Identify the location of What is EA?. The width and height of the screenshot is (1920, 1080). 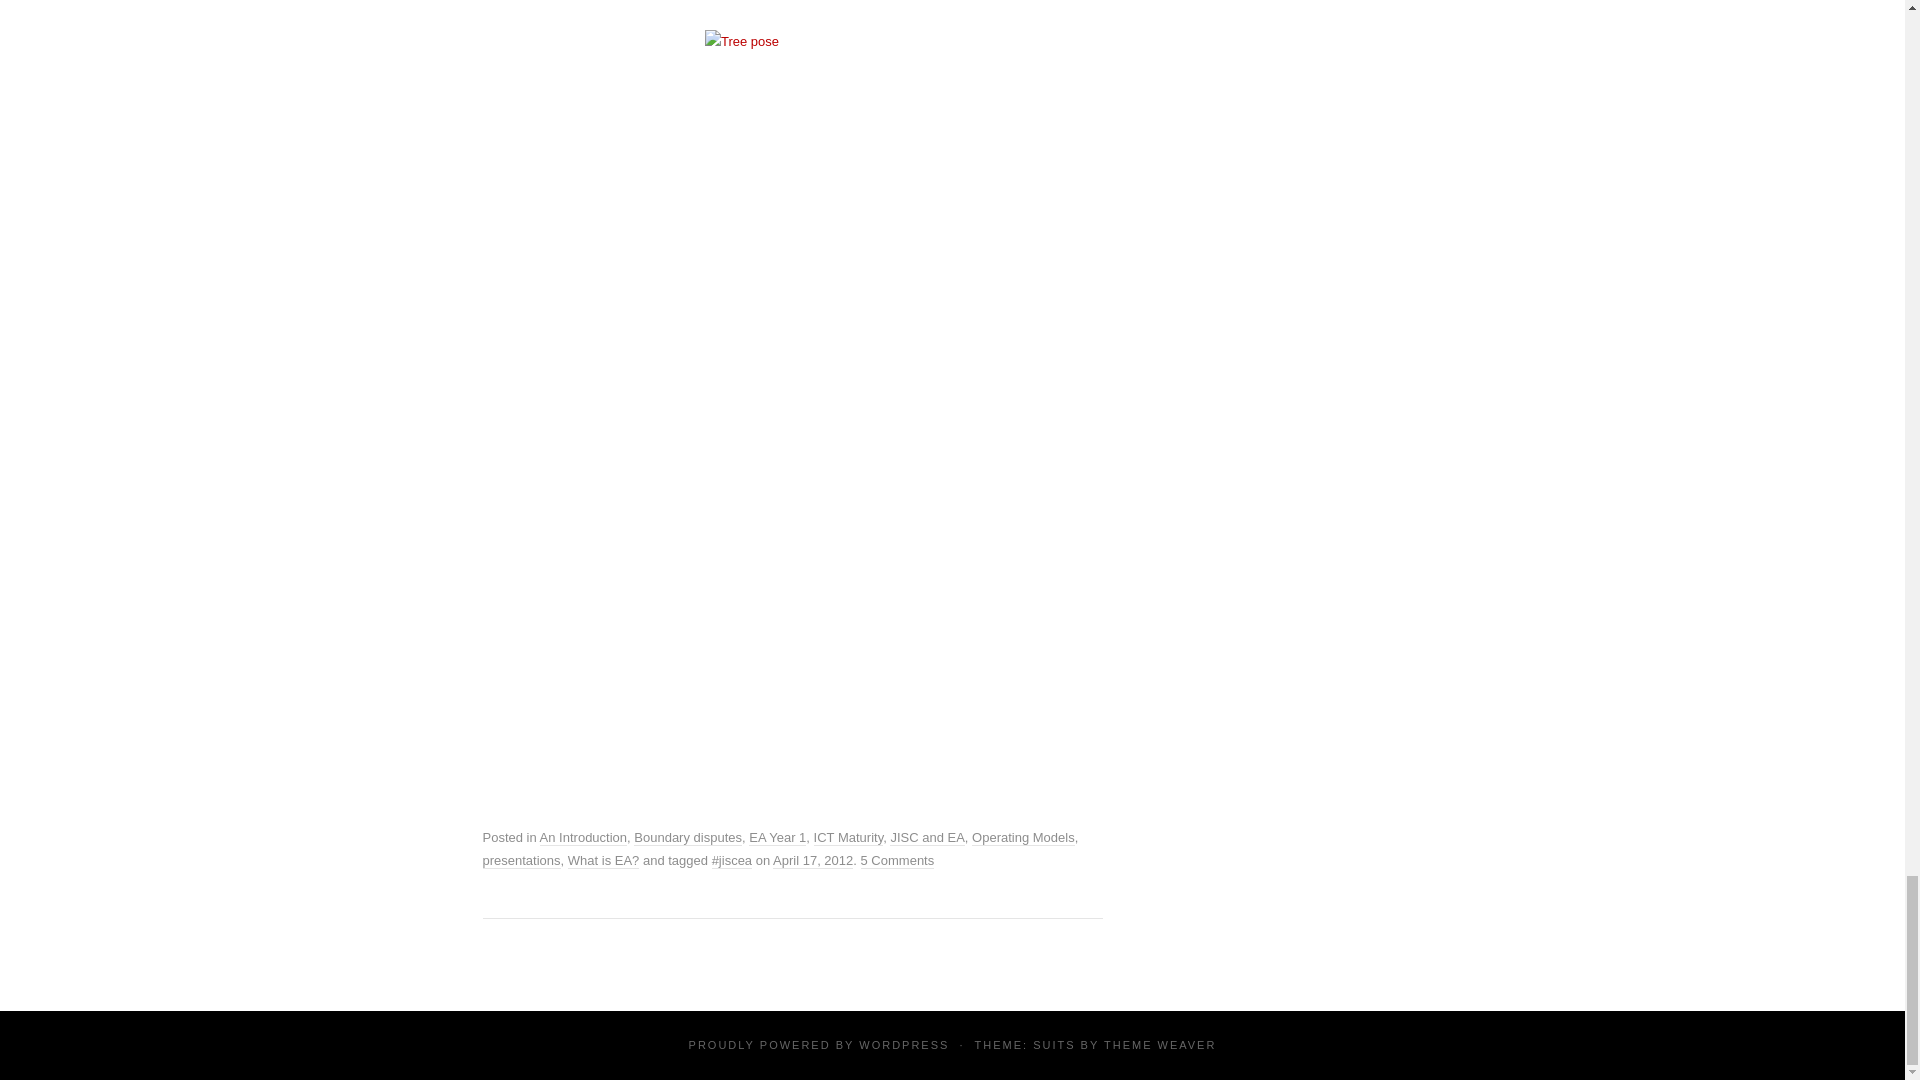
(604, 861).